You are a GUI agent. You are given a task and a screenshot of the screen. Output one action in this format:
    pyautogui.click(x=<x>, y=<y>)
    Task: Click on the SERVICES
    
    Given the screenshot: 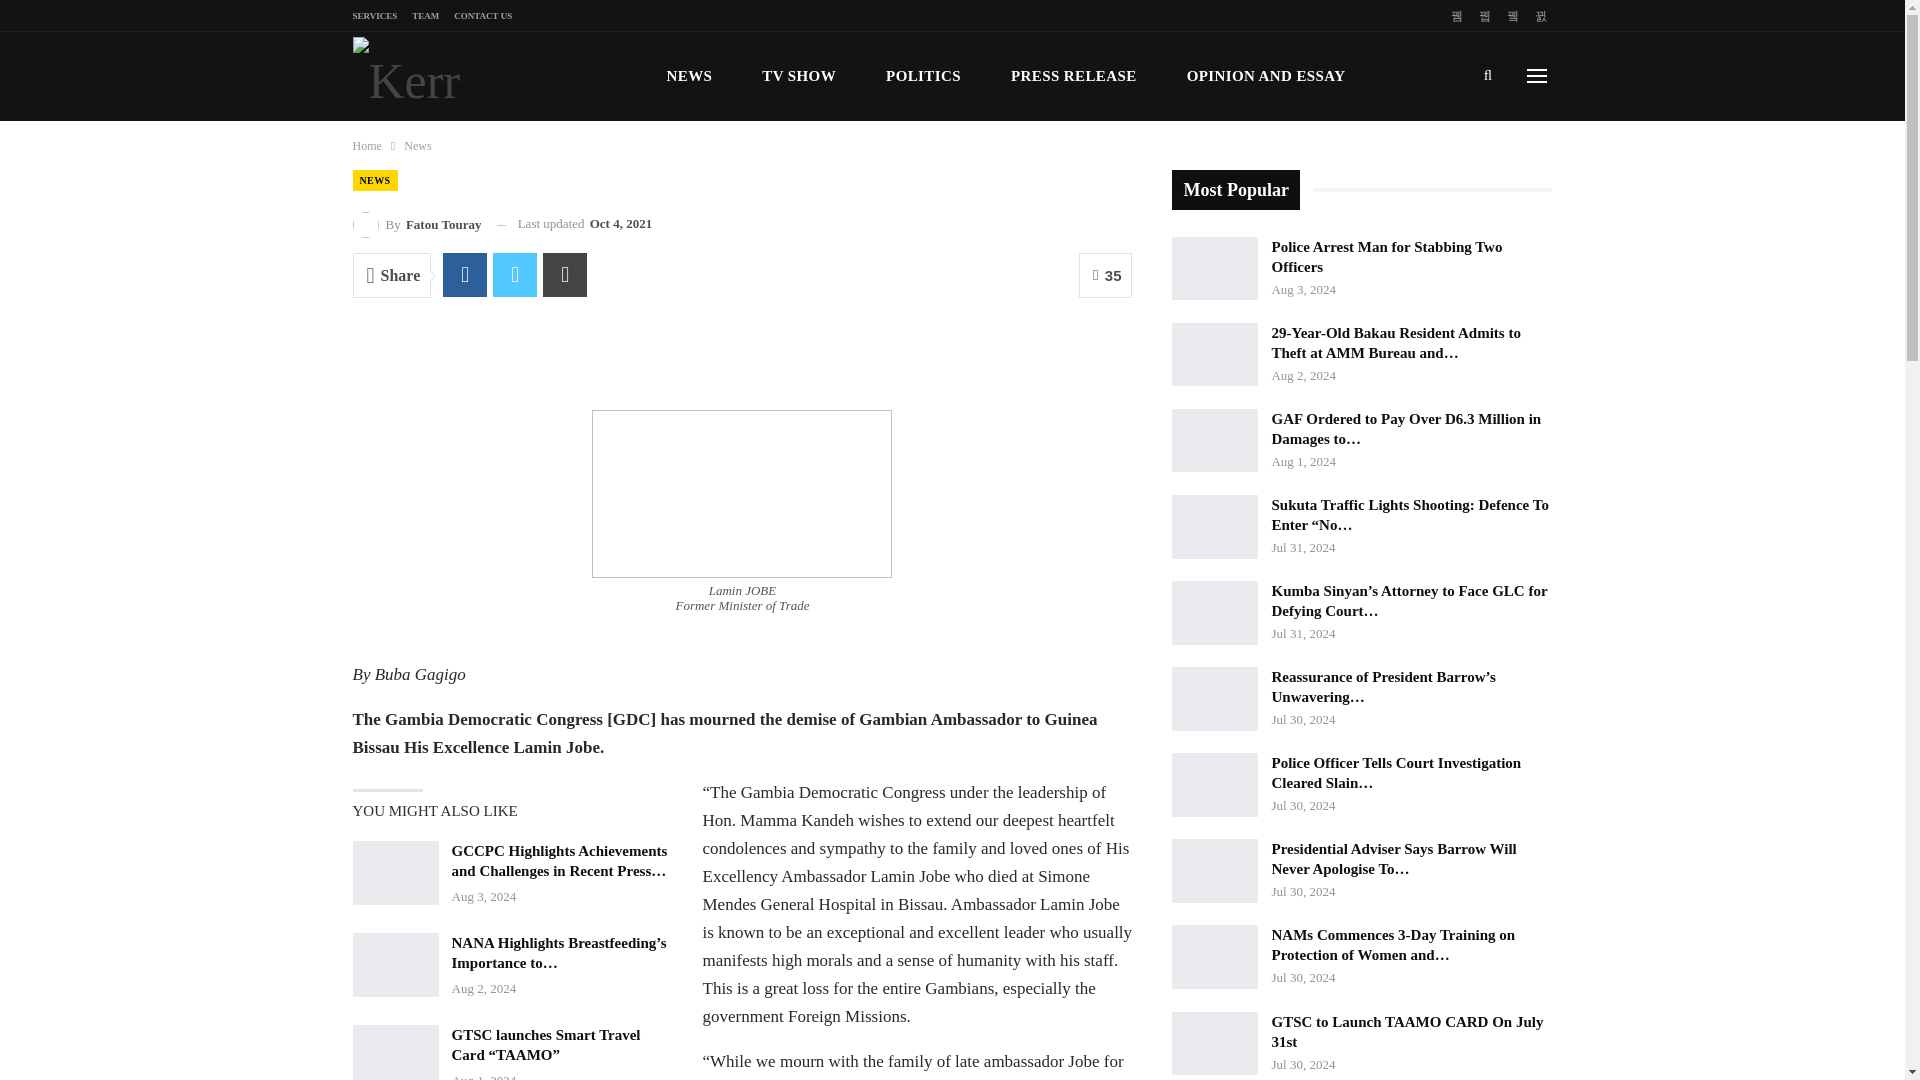 What is the action you would take?
    pyautogui.click(x=374, y=15)
    